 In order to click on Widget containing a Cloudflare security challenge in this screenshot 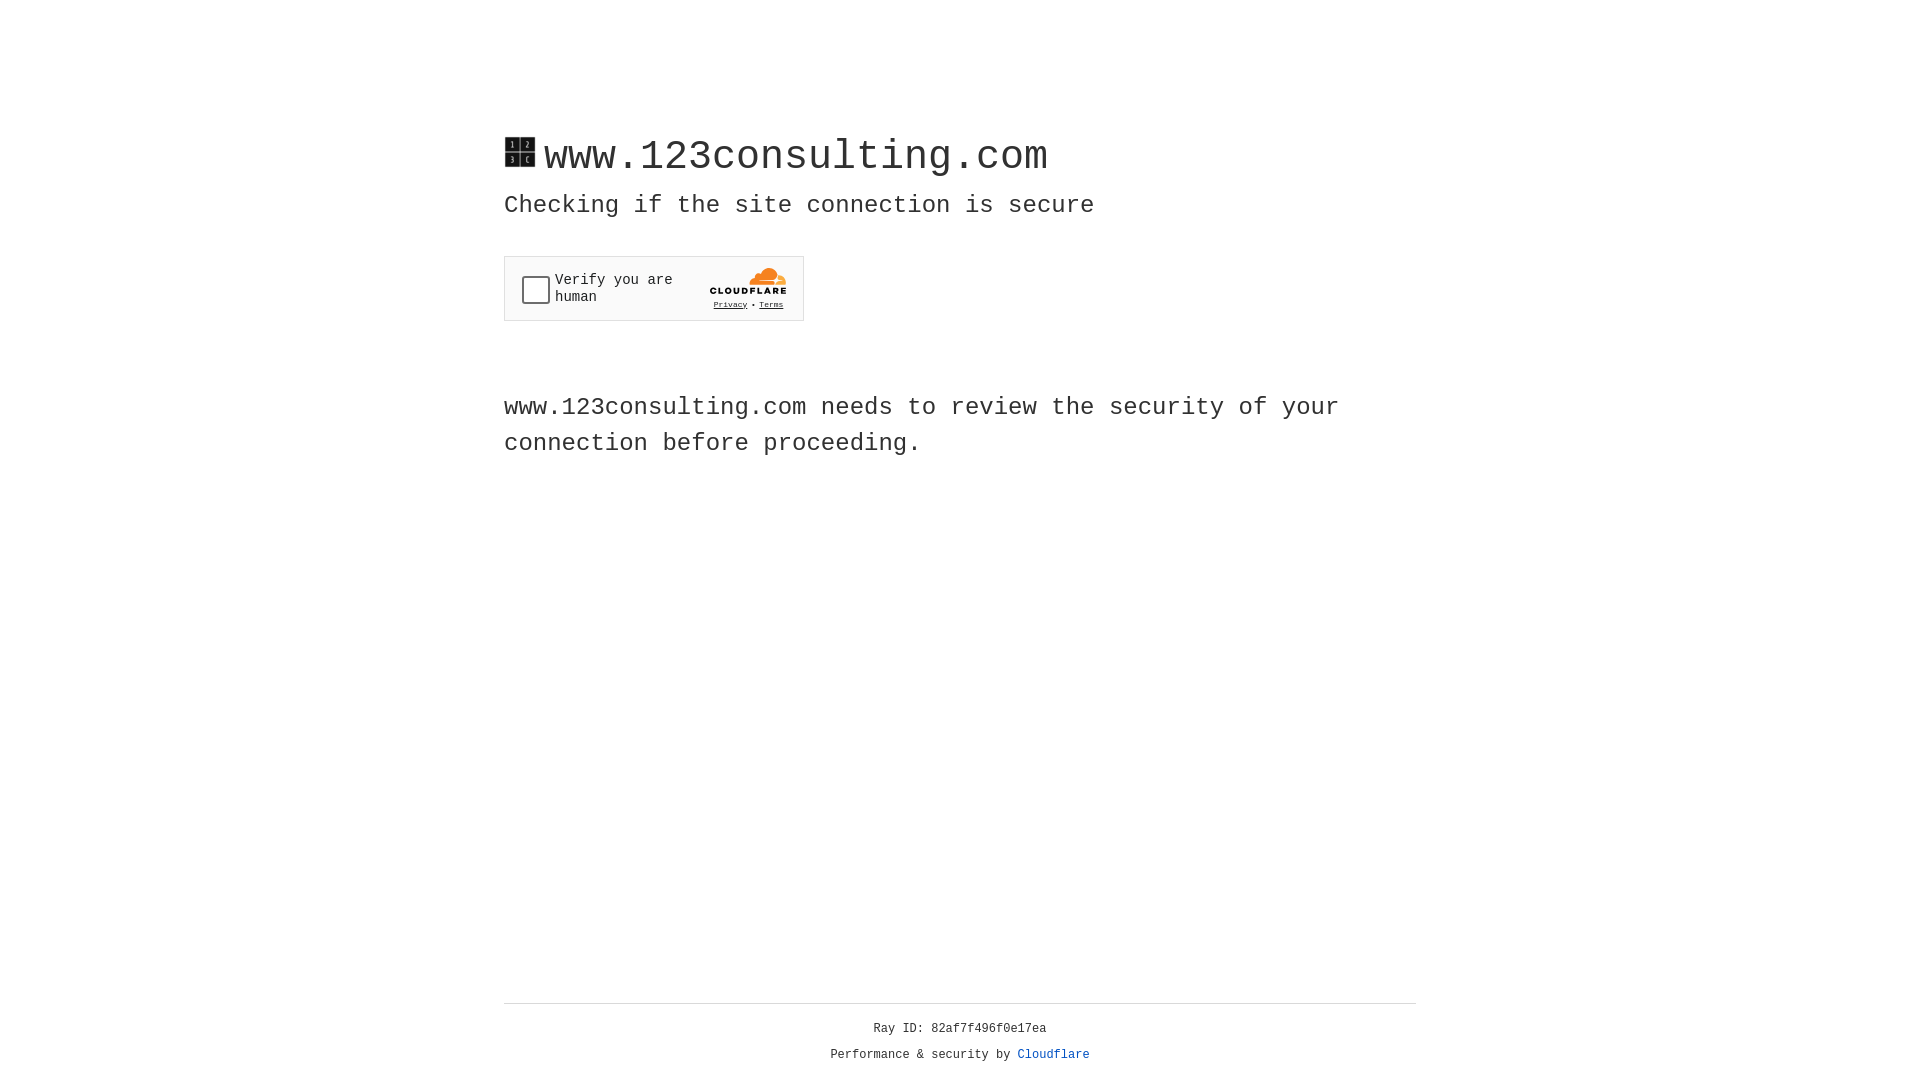, I will do `click(654, 288)`.